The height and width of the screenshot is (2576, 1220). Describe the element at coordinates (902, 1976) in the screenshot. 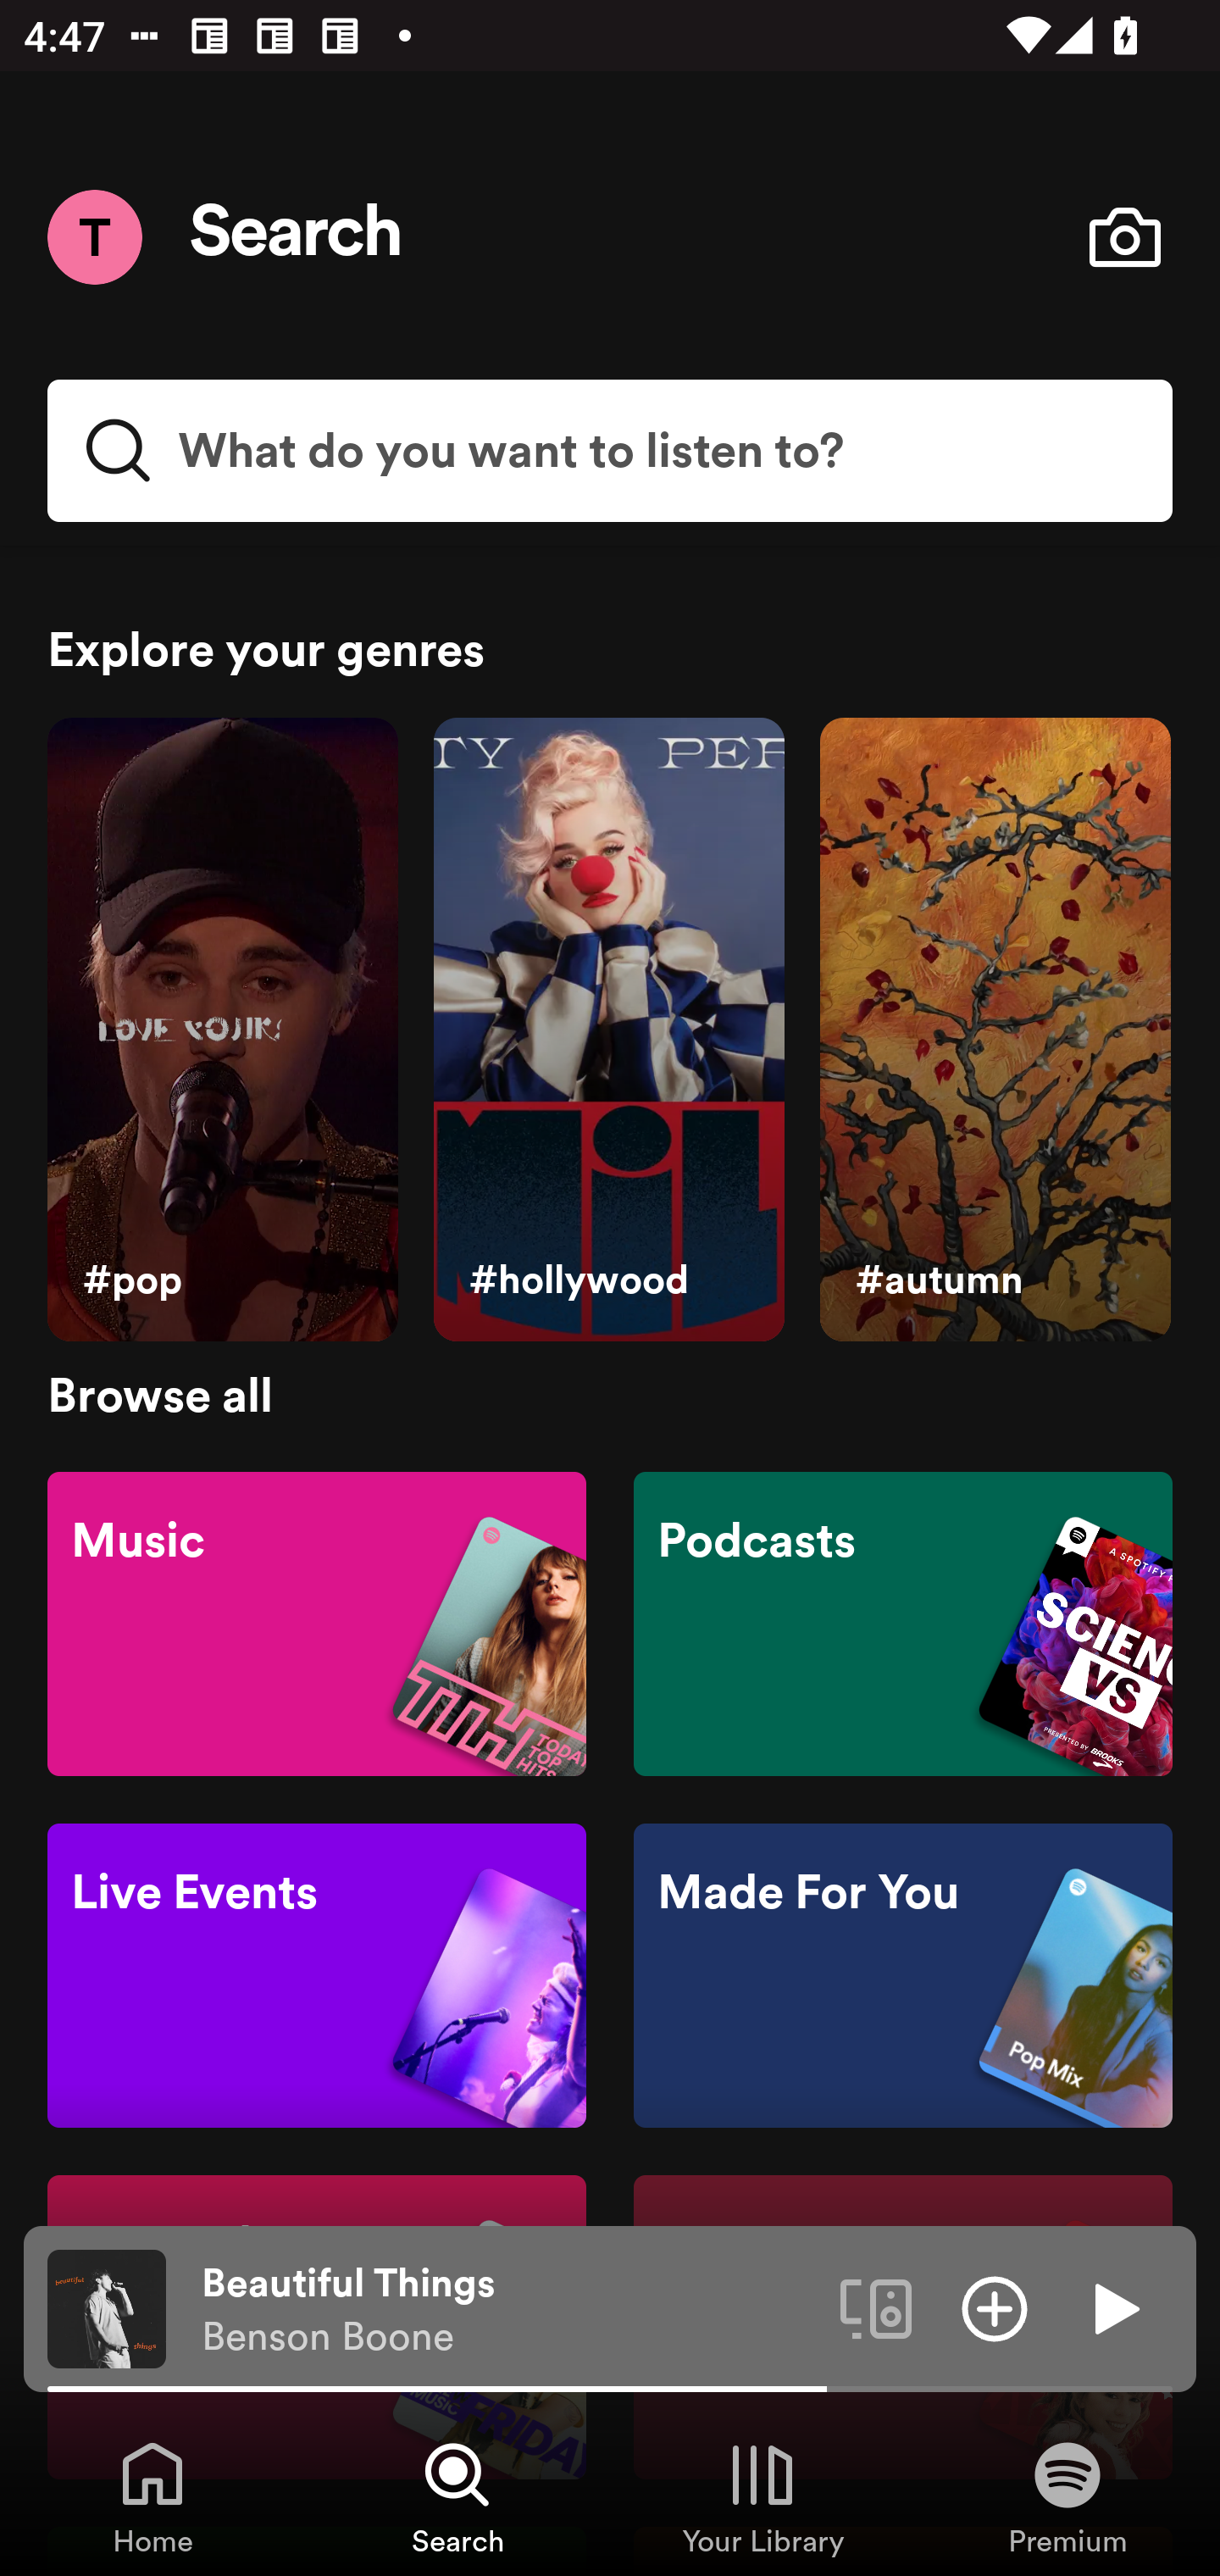

I see `Made For You` at that location.